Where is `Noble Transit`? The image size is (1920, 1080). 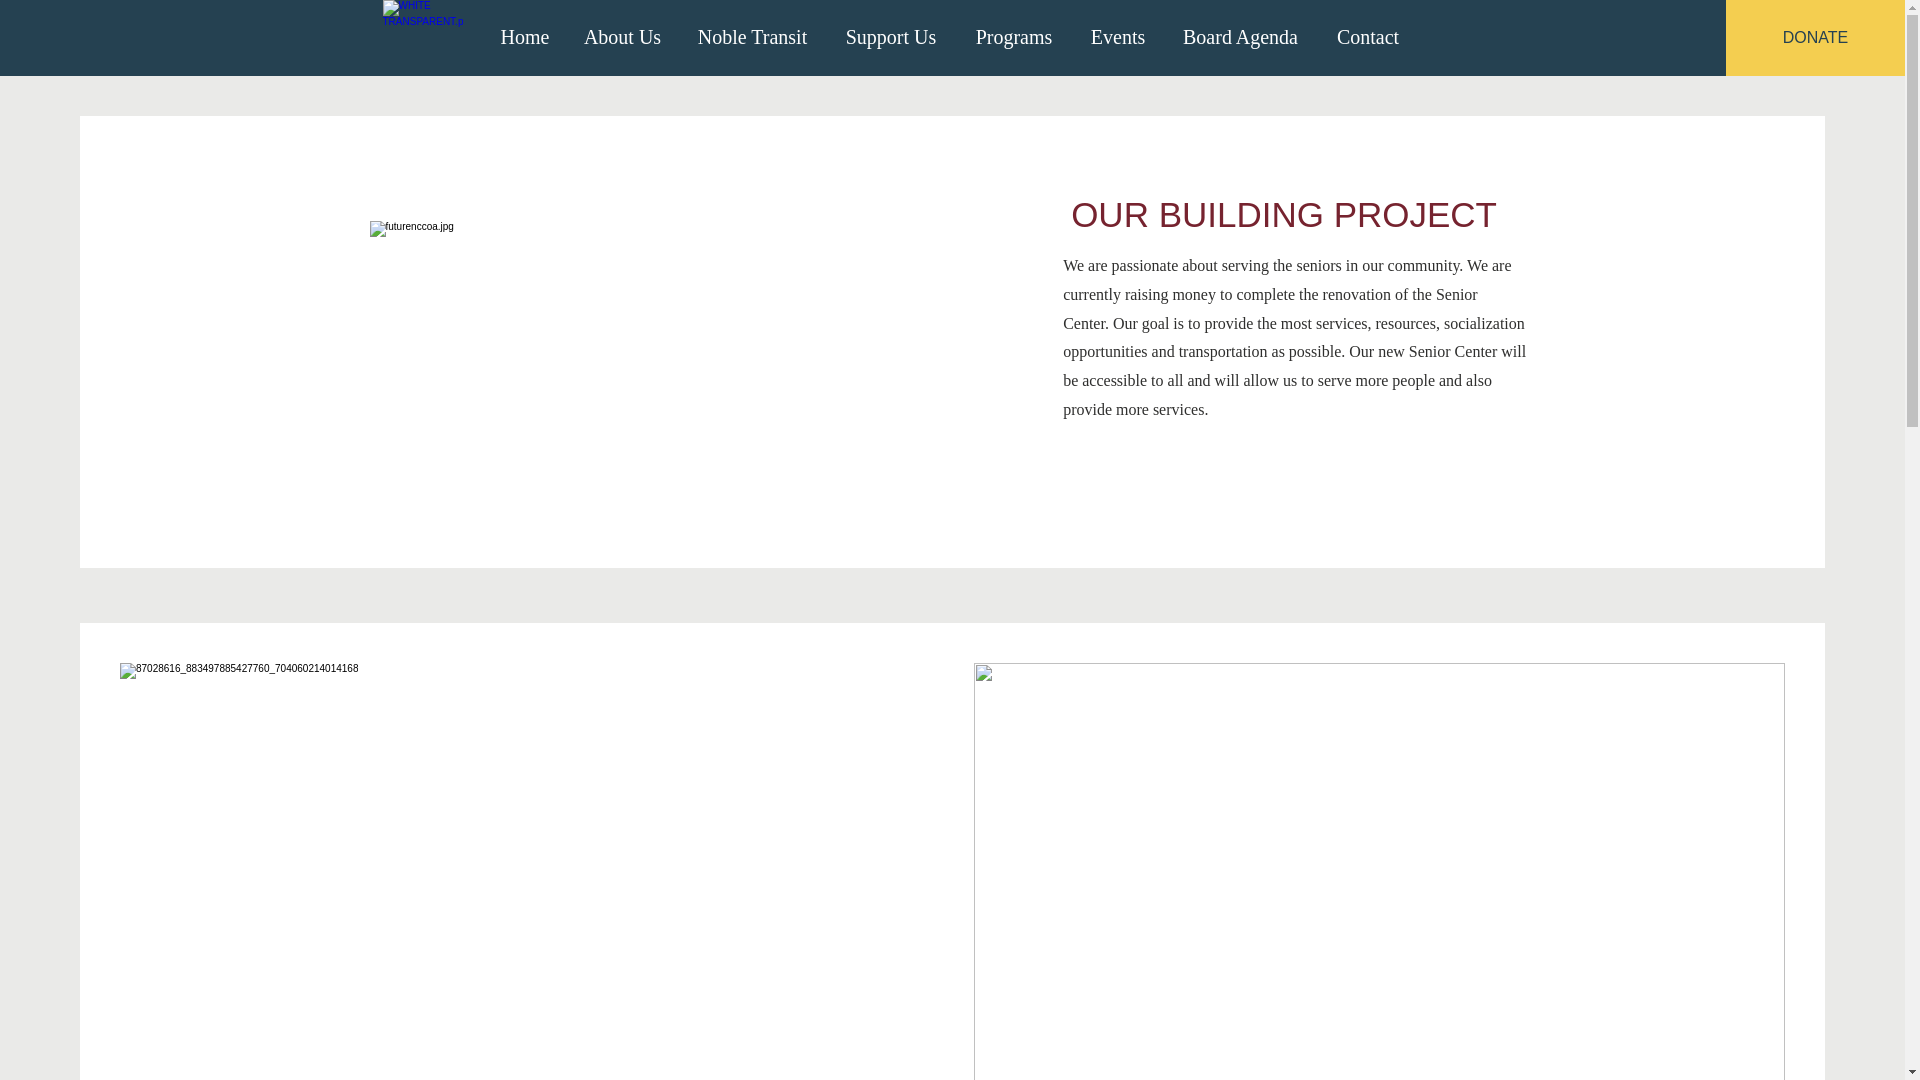
Noble Transit is located at coordinates (752, 37).